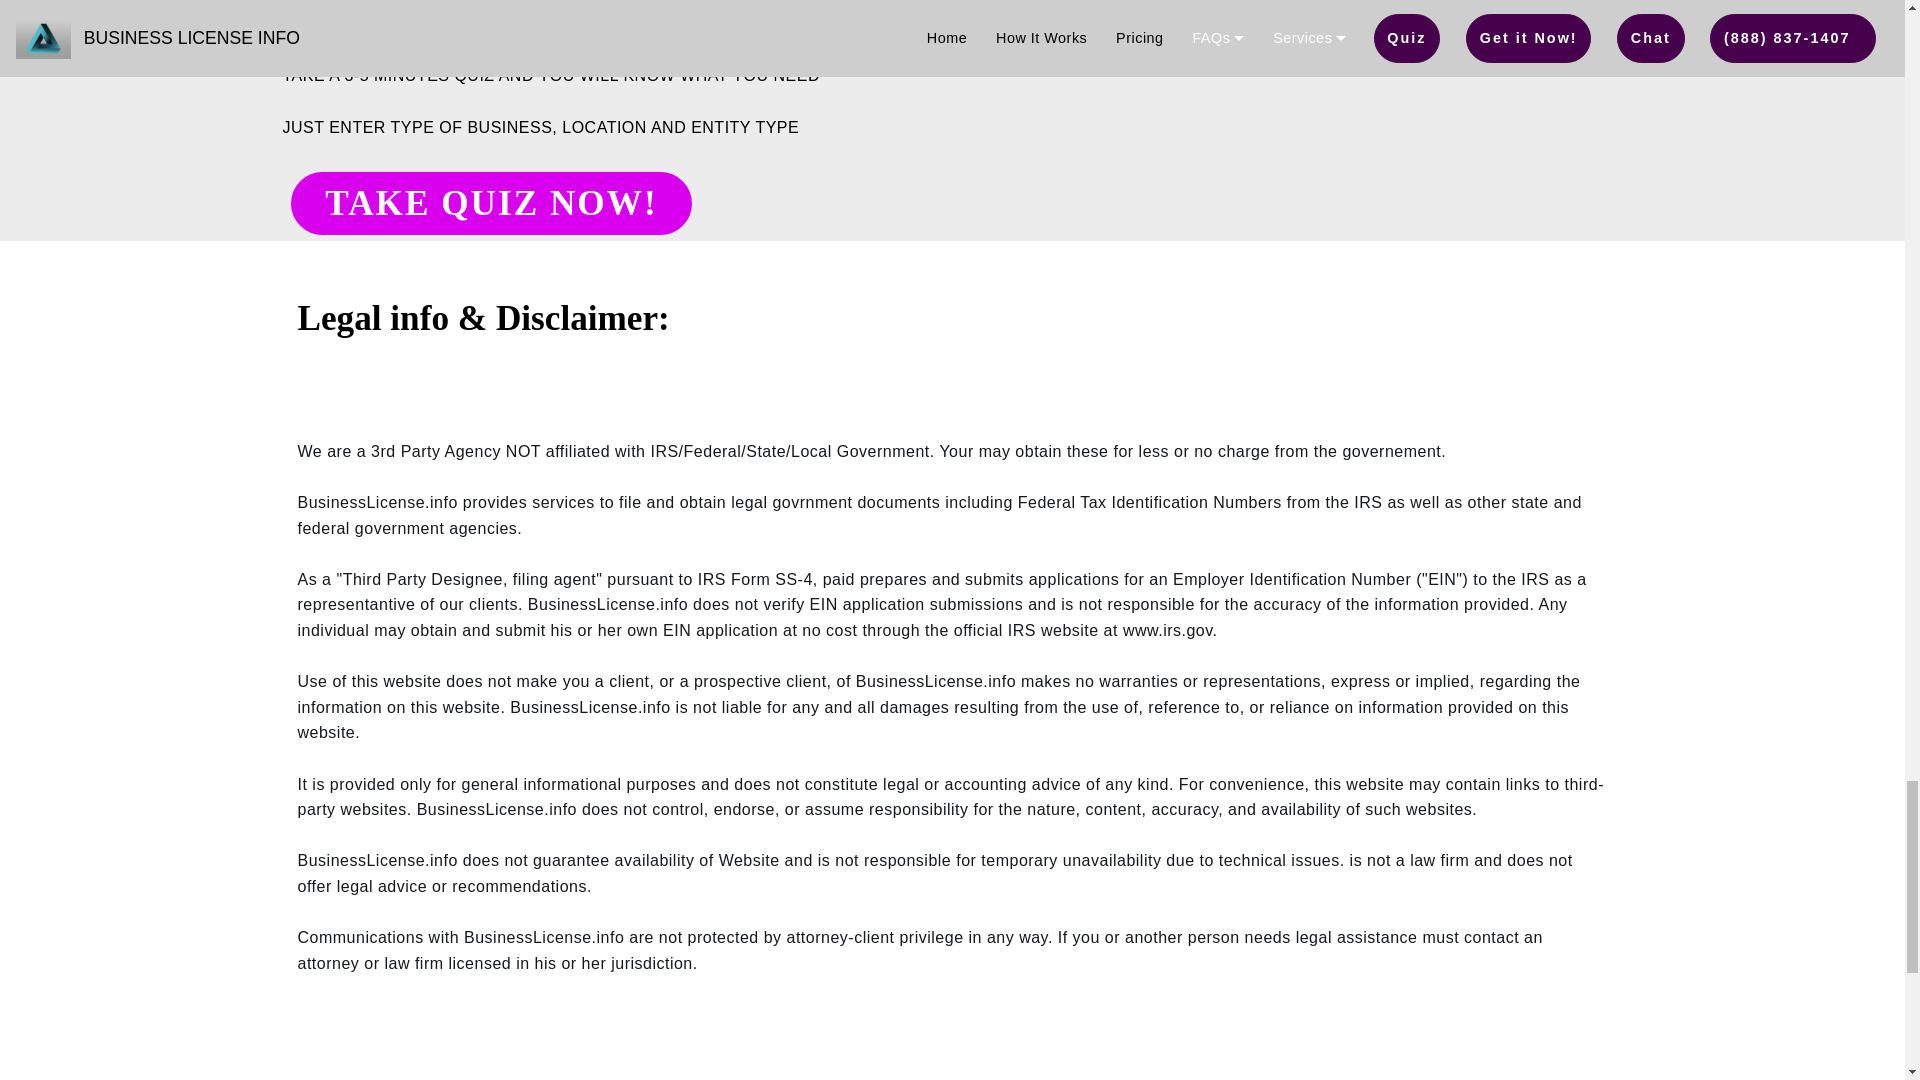  What do you see at coordinates (491, 203) in the screenshot?
I see `TAKE QUIZ NOW!` at bounding box center [491, 203].